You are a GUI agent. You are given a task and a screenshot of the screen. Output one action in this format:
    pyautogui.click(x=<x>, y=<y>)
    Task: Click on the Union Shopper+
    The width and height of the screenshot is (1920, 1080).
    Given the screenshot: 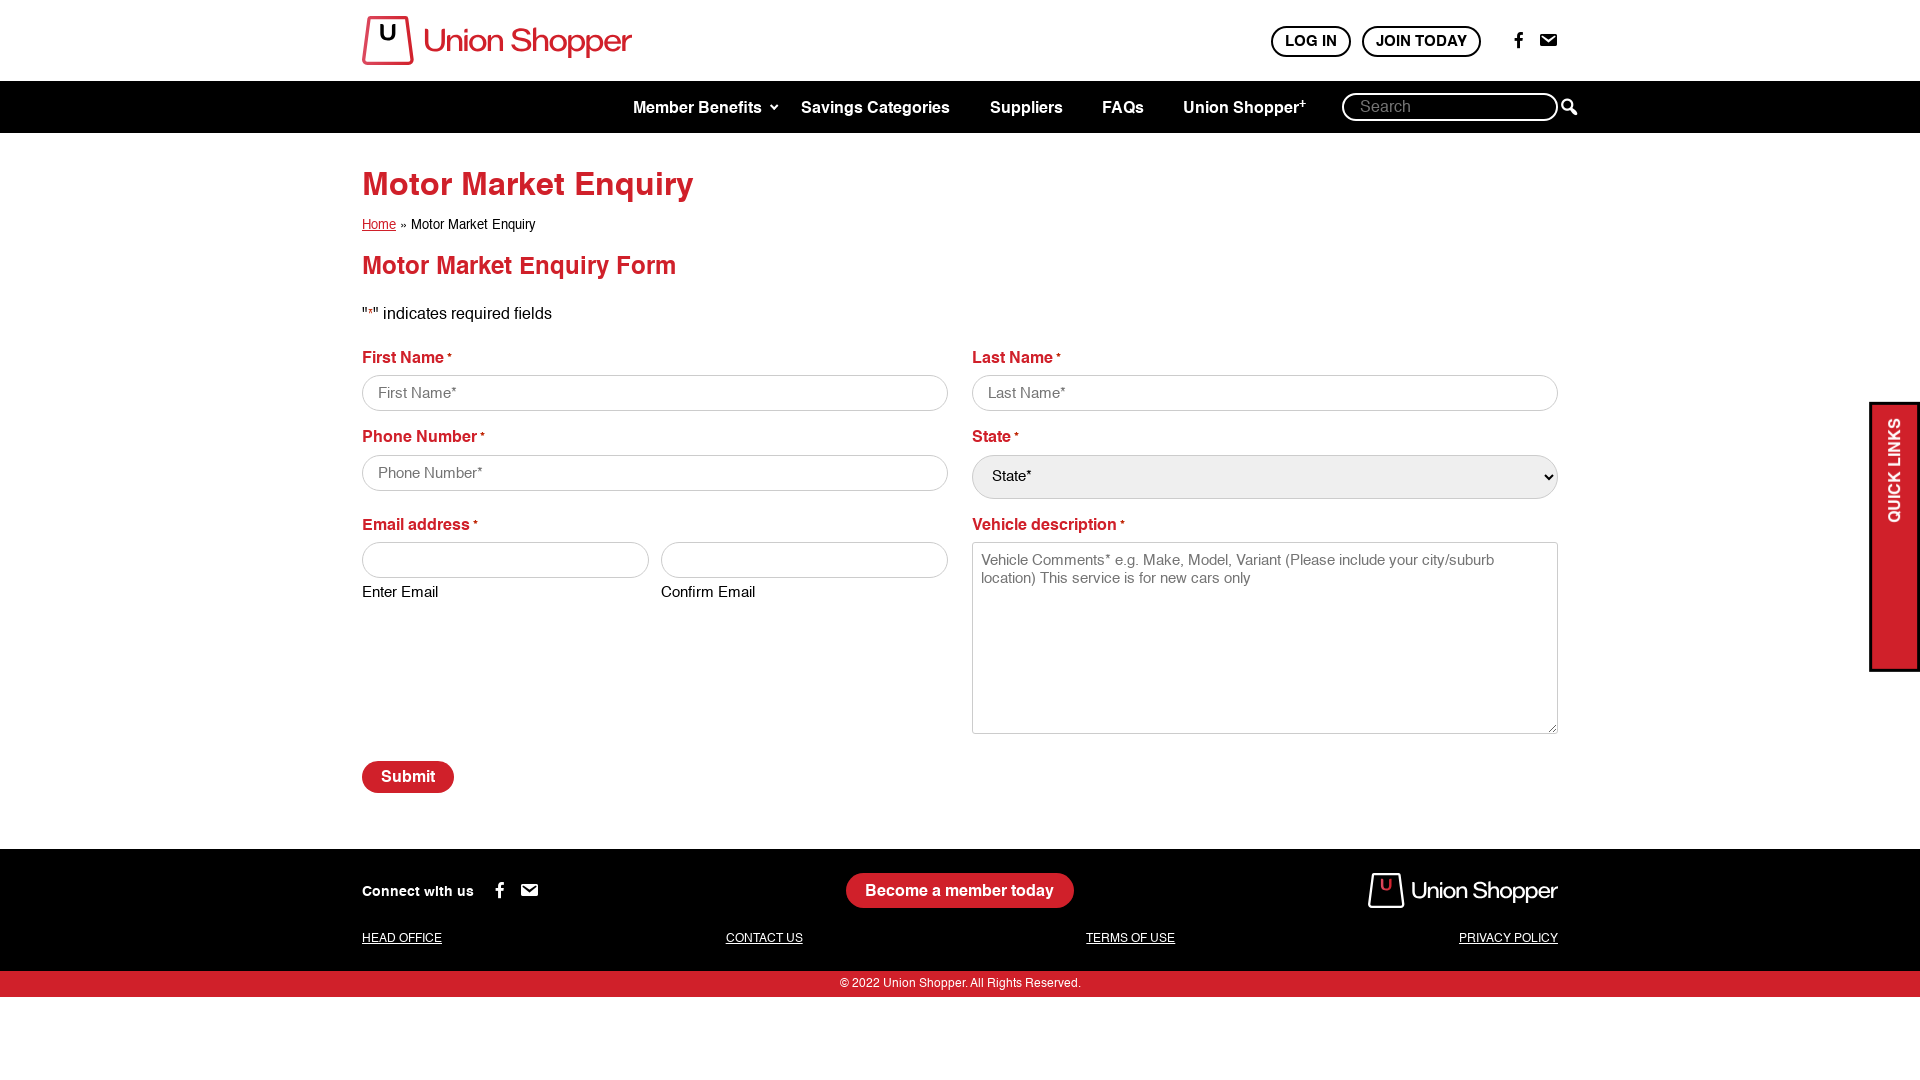 What is the action you would take?
    pyautogui.click(x=1244, y=108)
    